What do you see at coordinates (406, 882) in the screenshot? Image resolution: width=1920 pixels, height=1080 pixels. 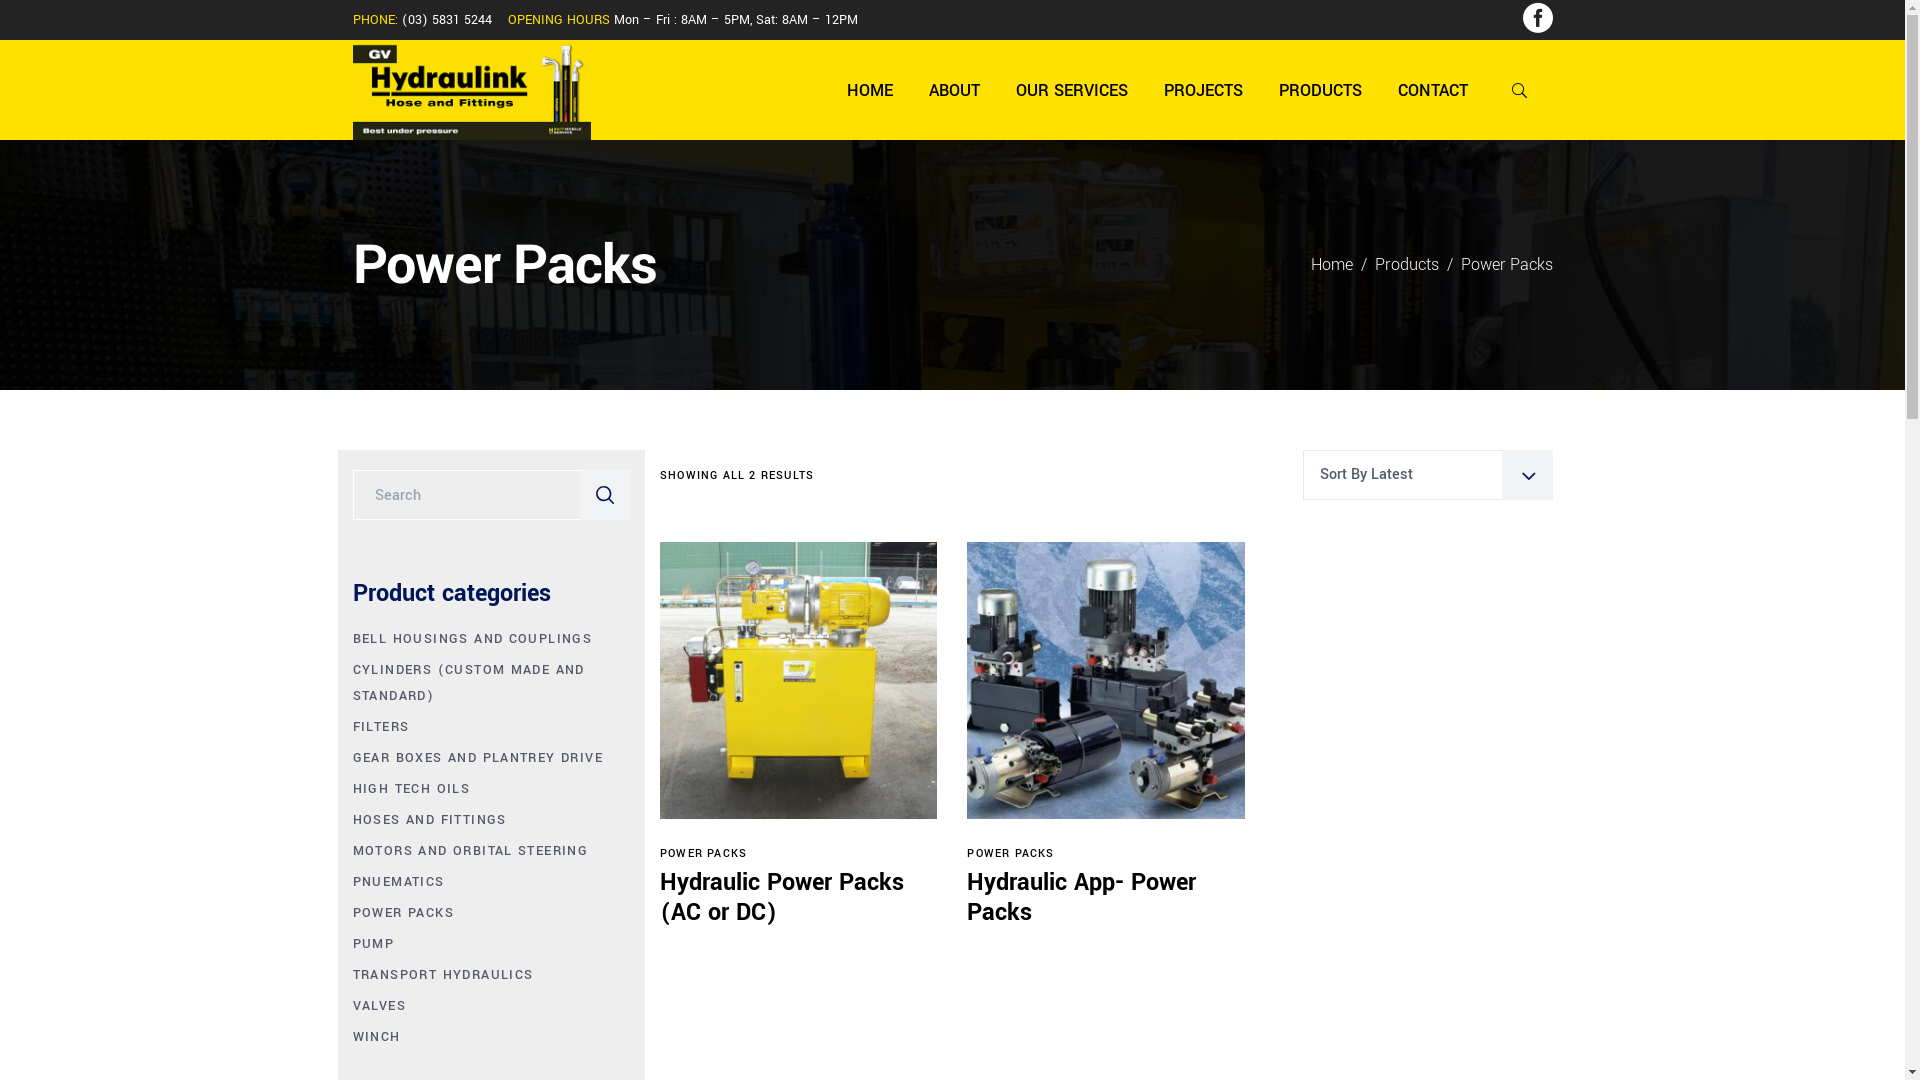 I see `PNUEMATICS` at bounding box center [406, 882].